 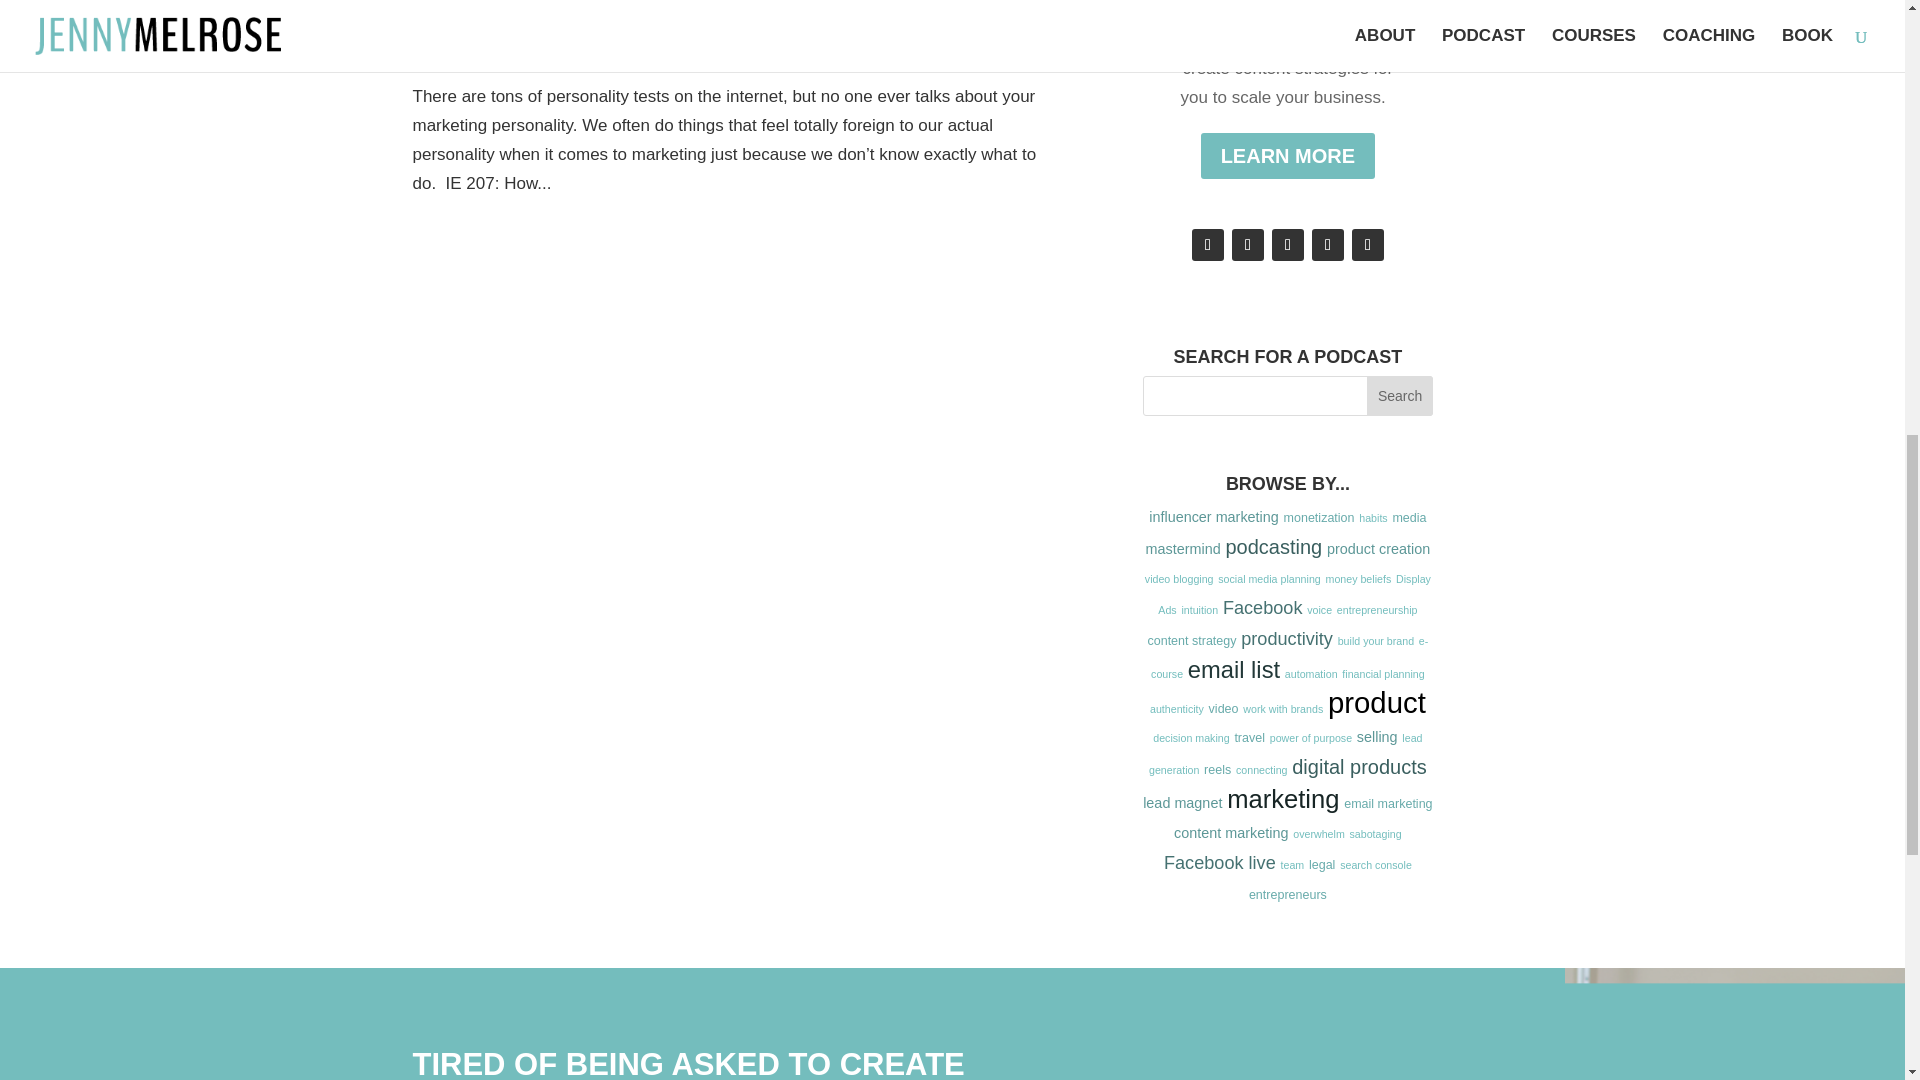 What do you see at coordinates (1294, 594) in the screenshot?
I see `Display Ads` at bounding box center [1294, 594].